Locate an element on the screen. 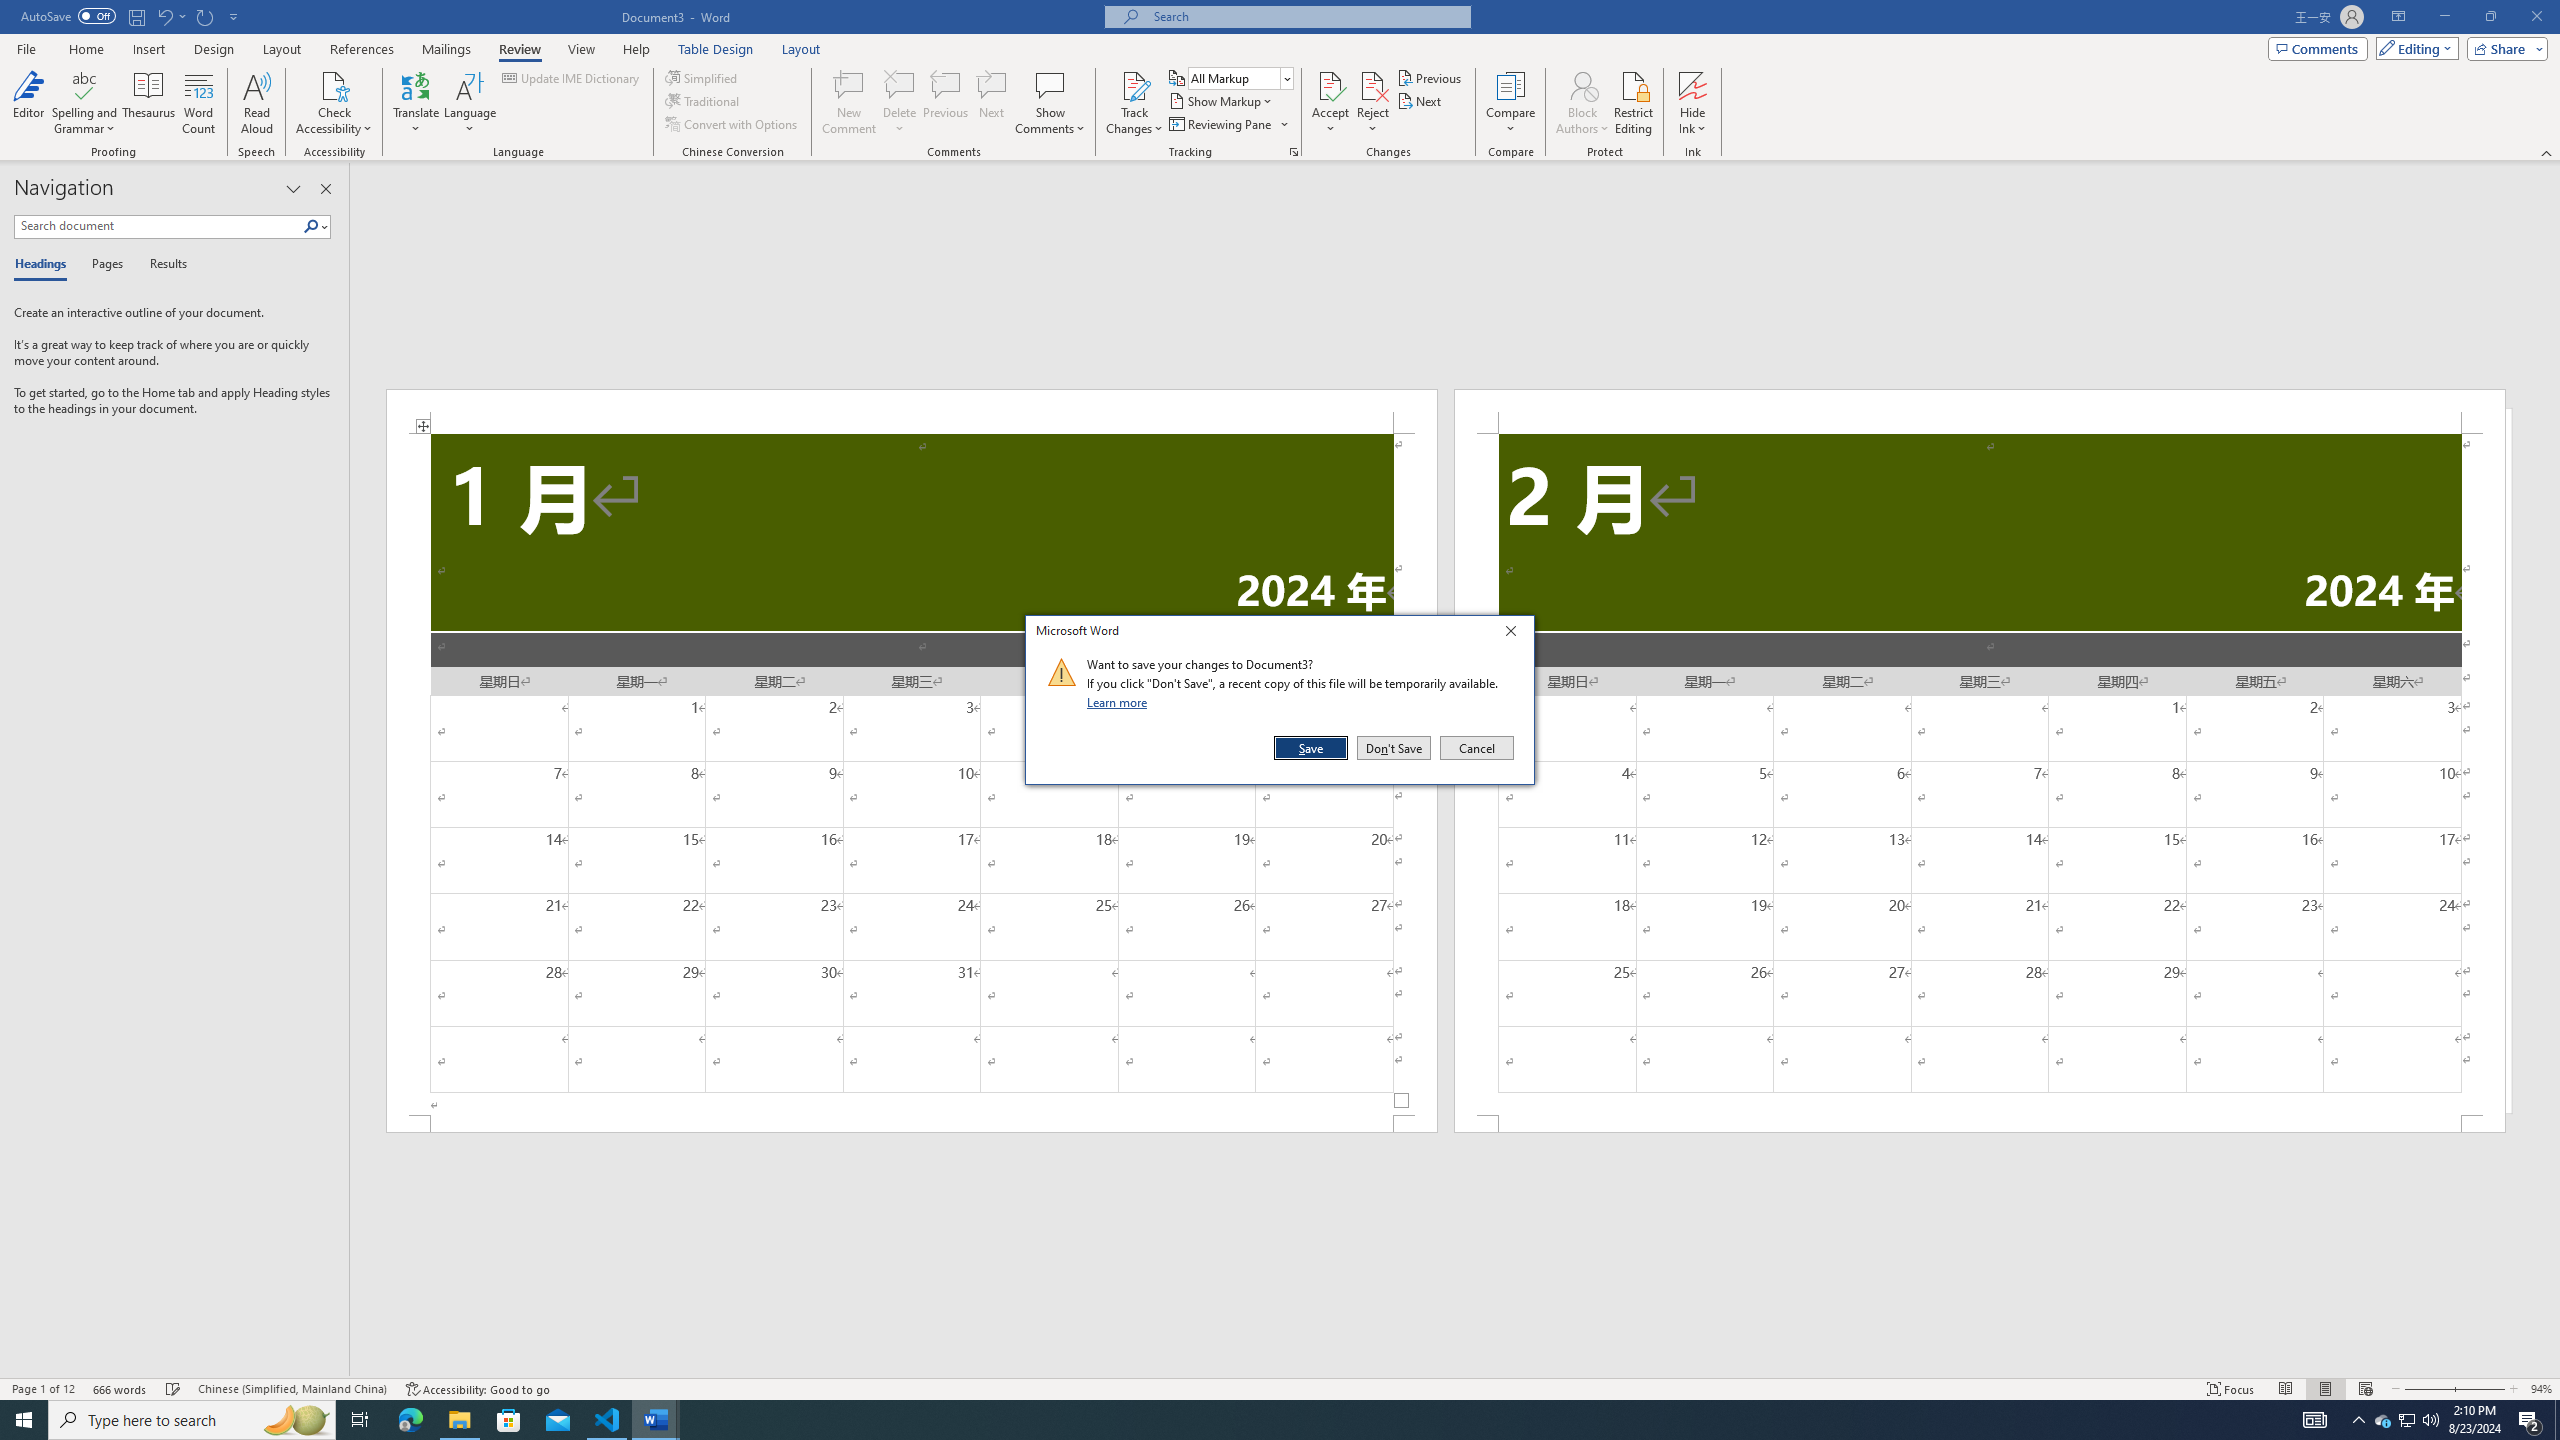  Delete is located at coordinates (68, 16).